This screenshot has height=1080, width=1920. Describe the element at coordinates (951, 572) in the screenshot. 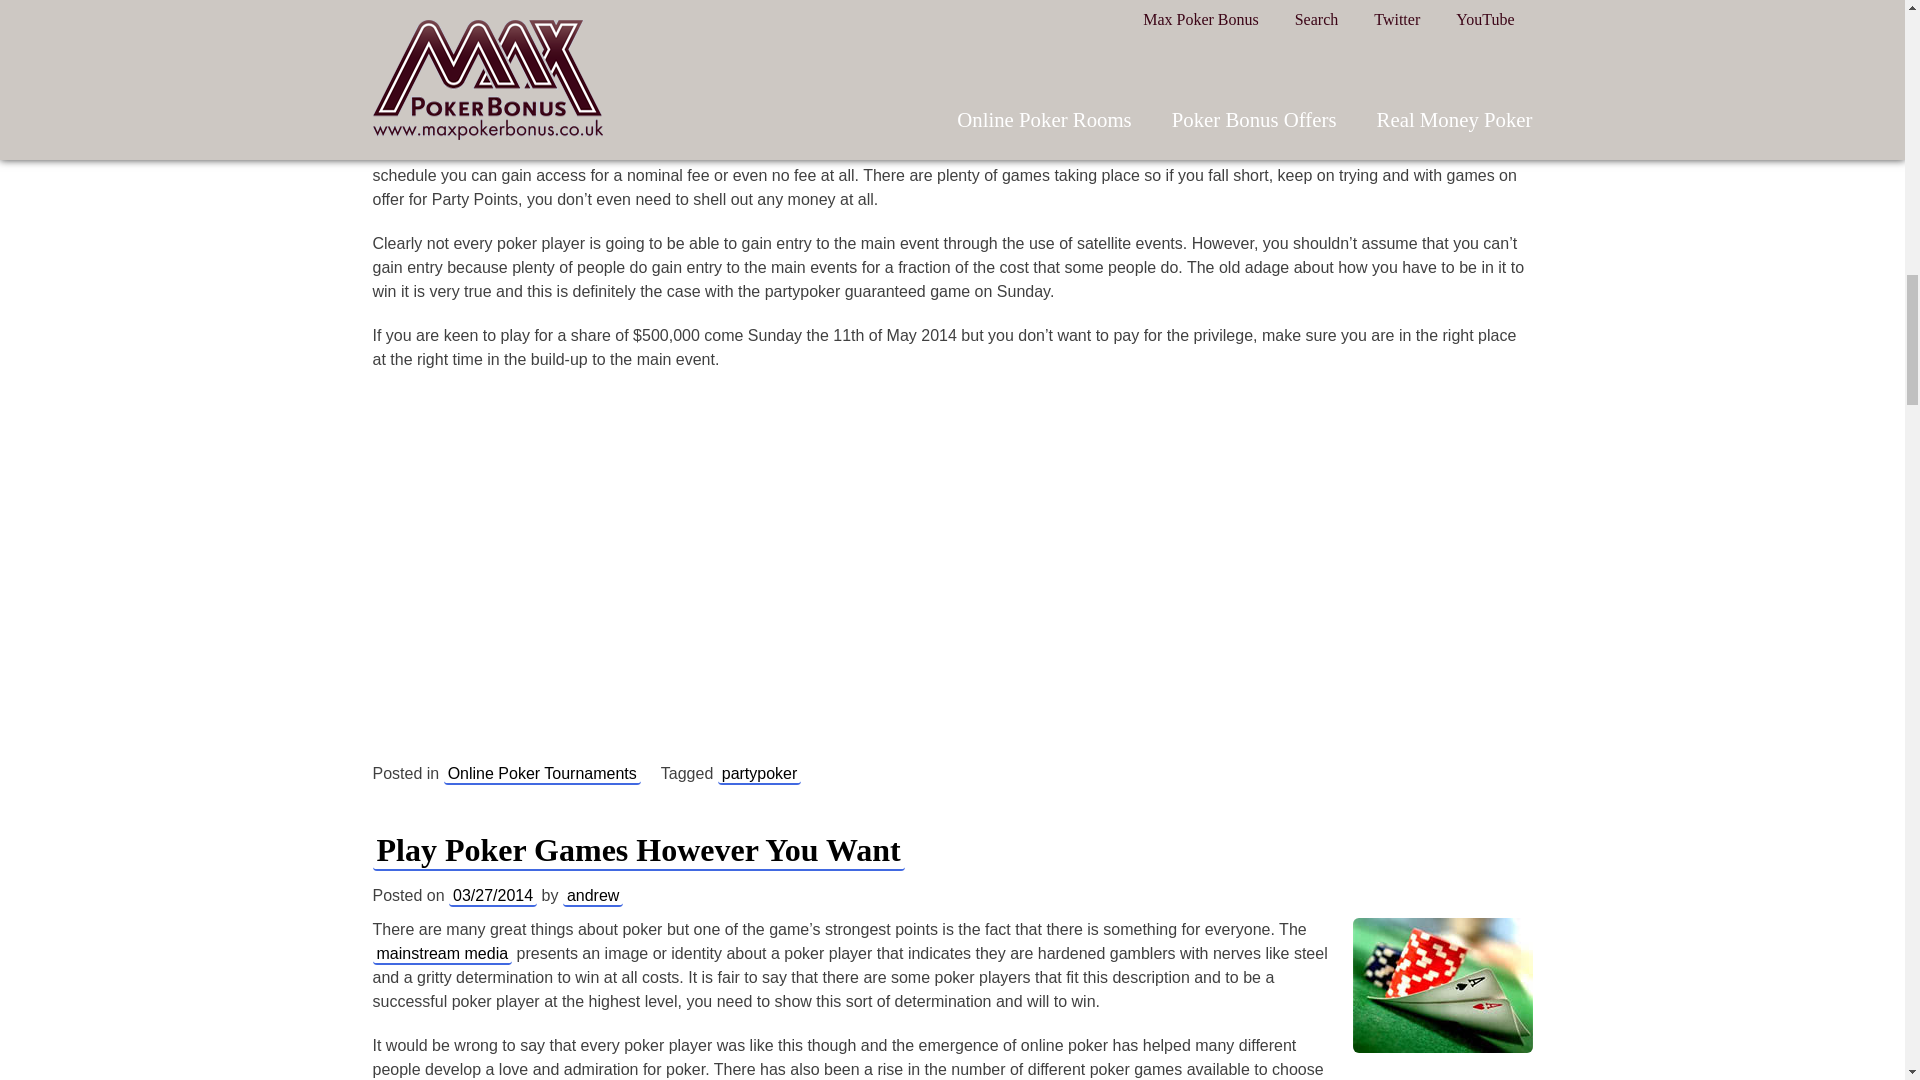

I see `Say Hello to Party Poker` at that location.